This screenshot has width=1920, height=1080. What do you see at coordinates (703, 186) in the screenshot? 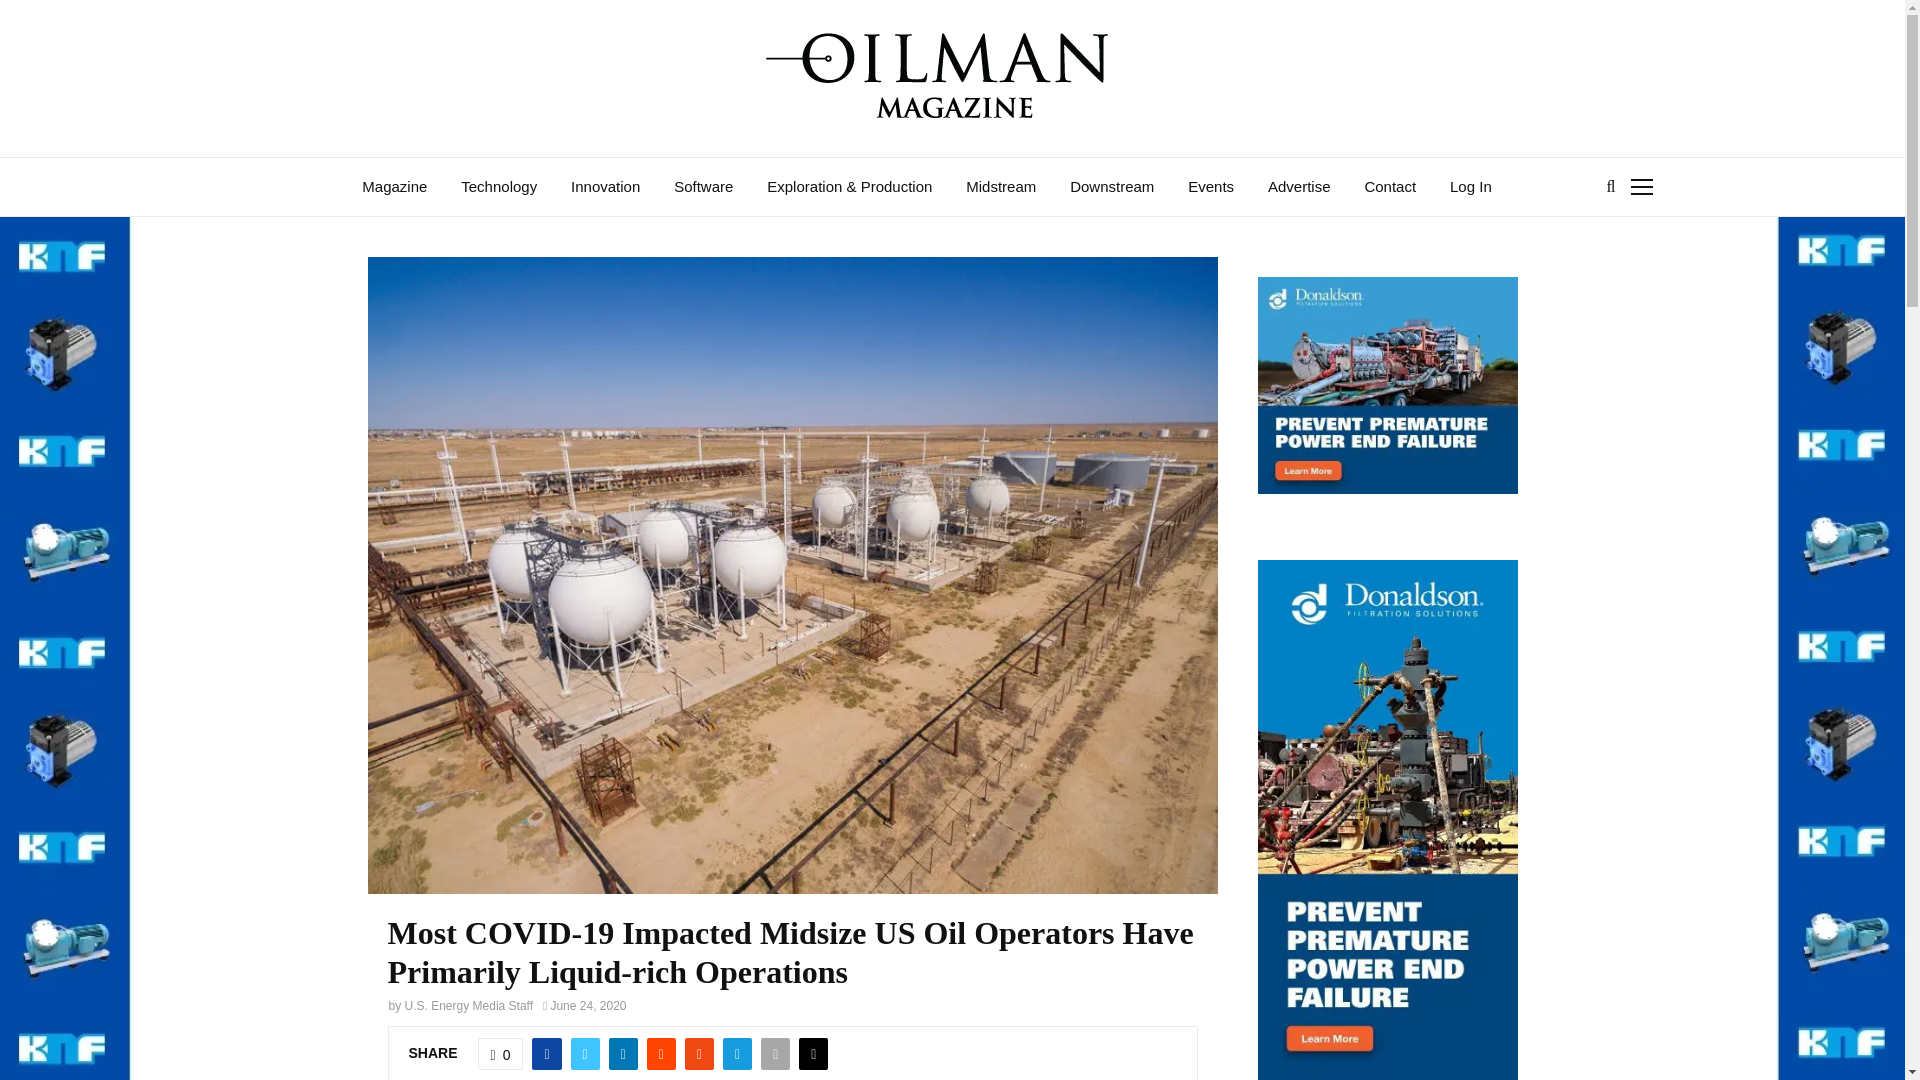
I see `Software` at bounding box center [703, 186].